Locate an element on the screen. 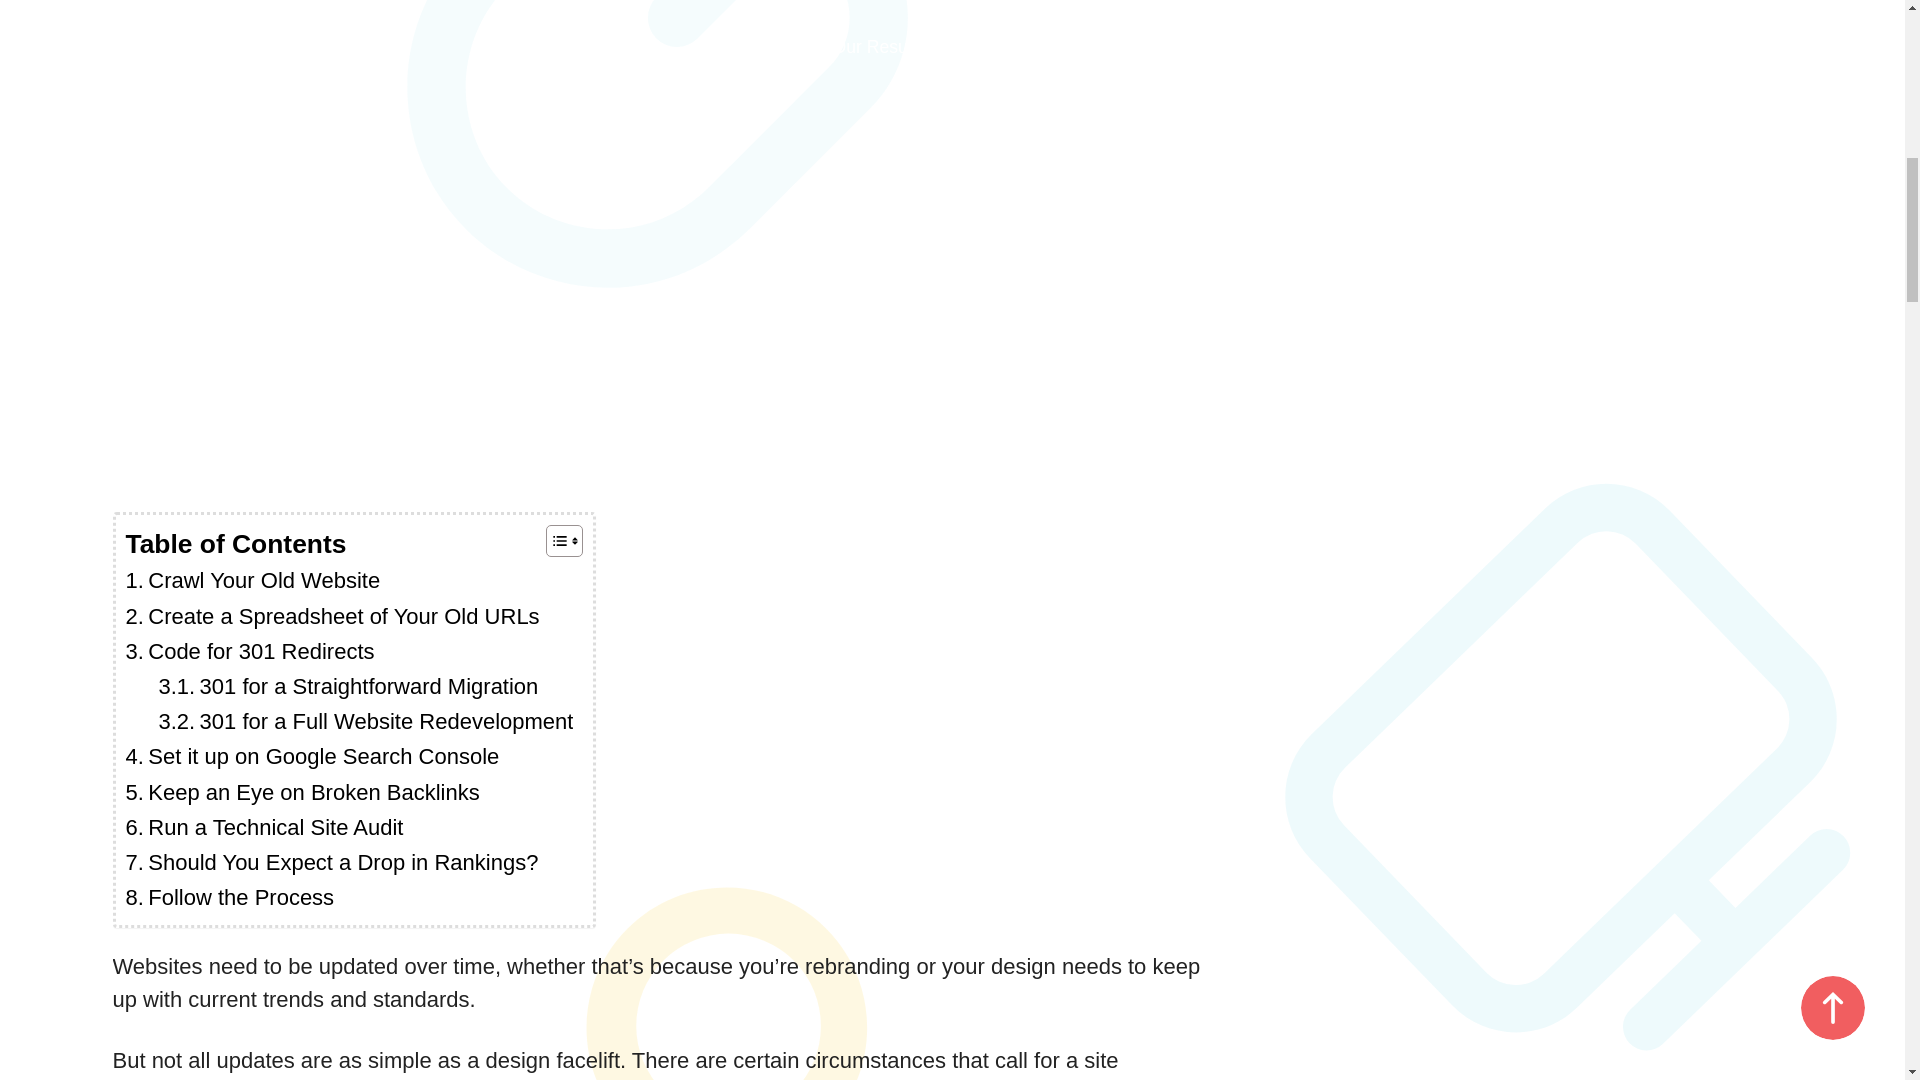  Code for 301 Redirects is located at coordinates (250, 650).